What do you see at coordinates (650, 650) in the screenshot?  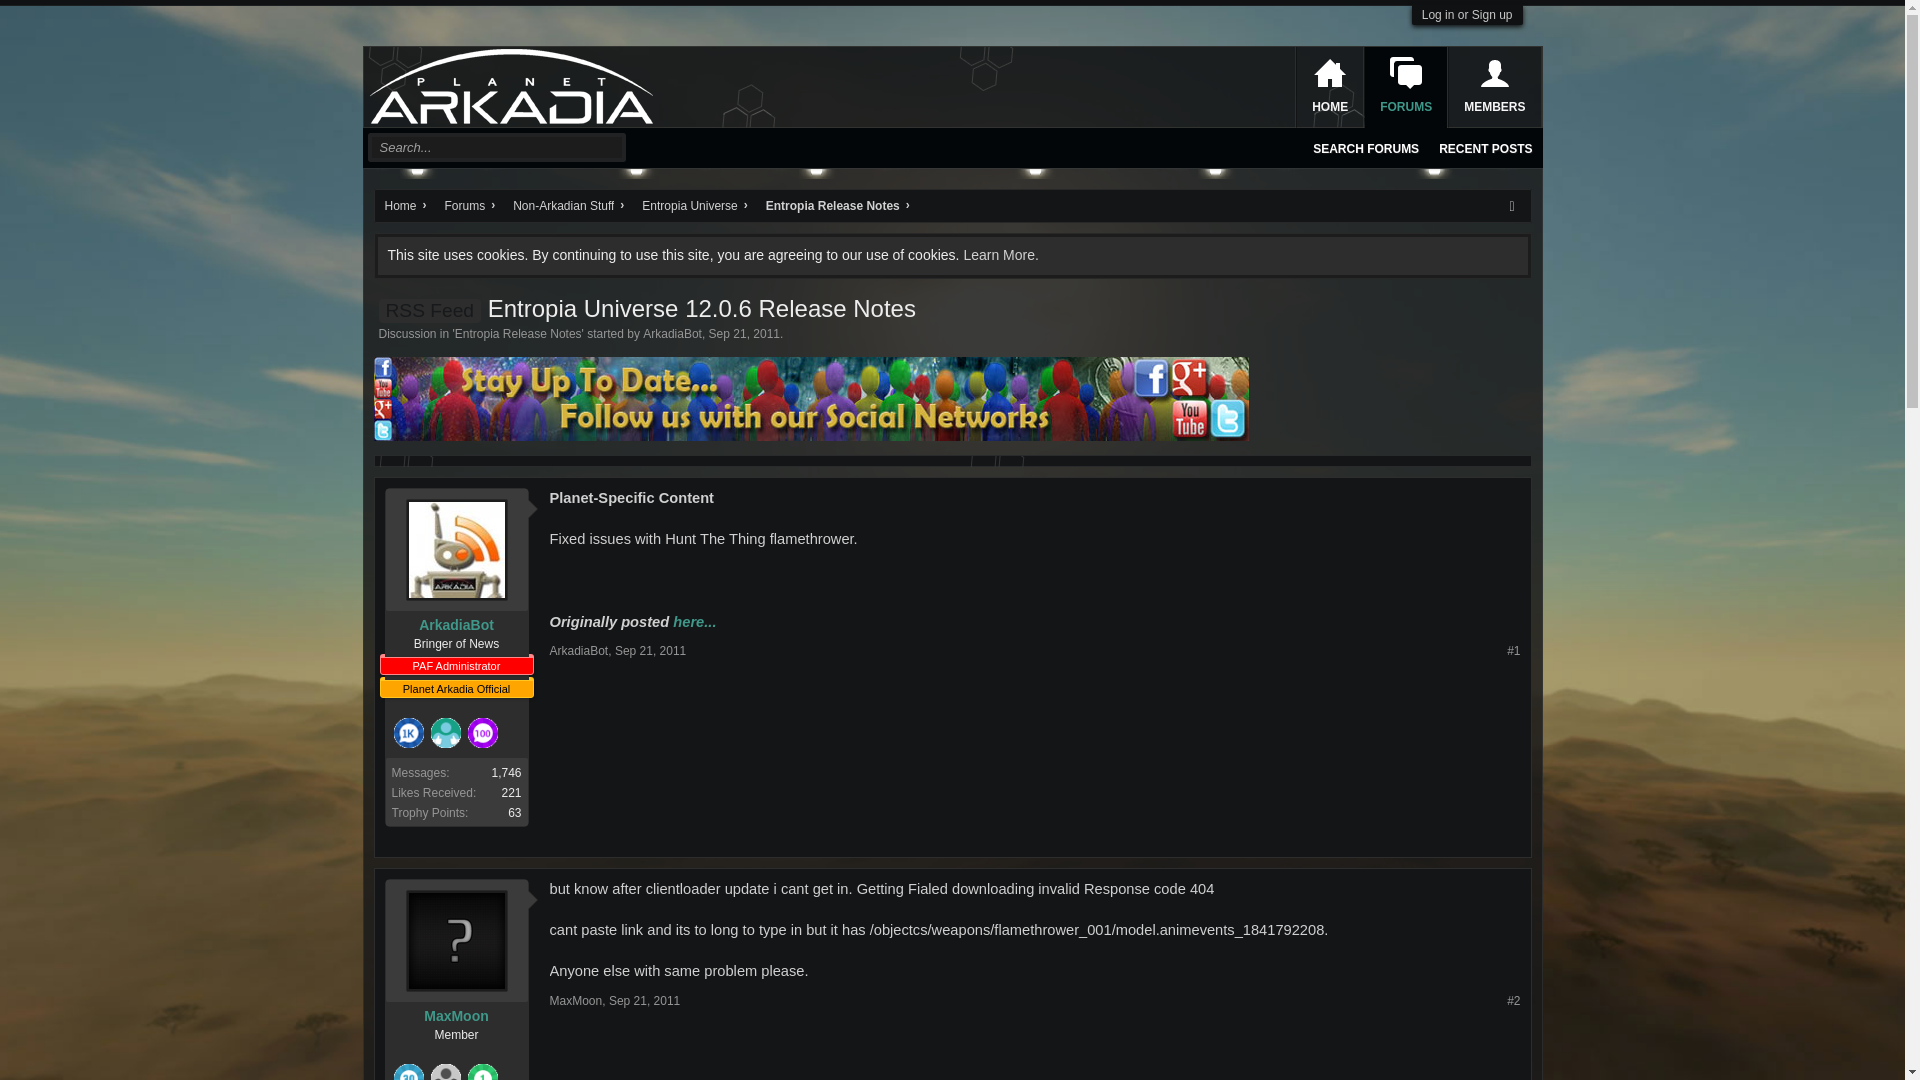 I see `Sep 21, 2011` at bounding box center [650, 650].